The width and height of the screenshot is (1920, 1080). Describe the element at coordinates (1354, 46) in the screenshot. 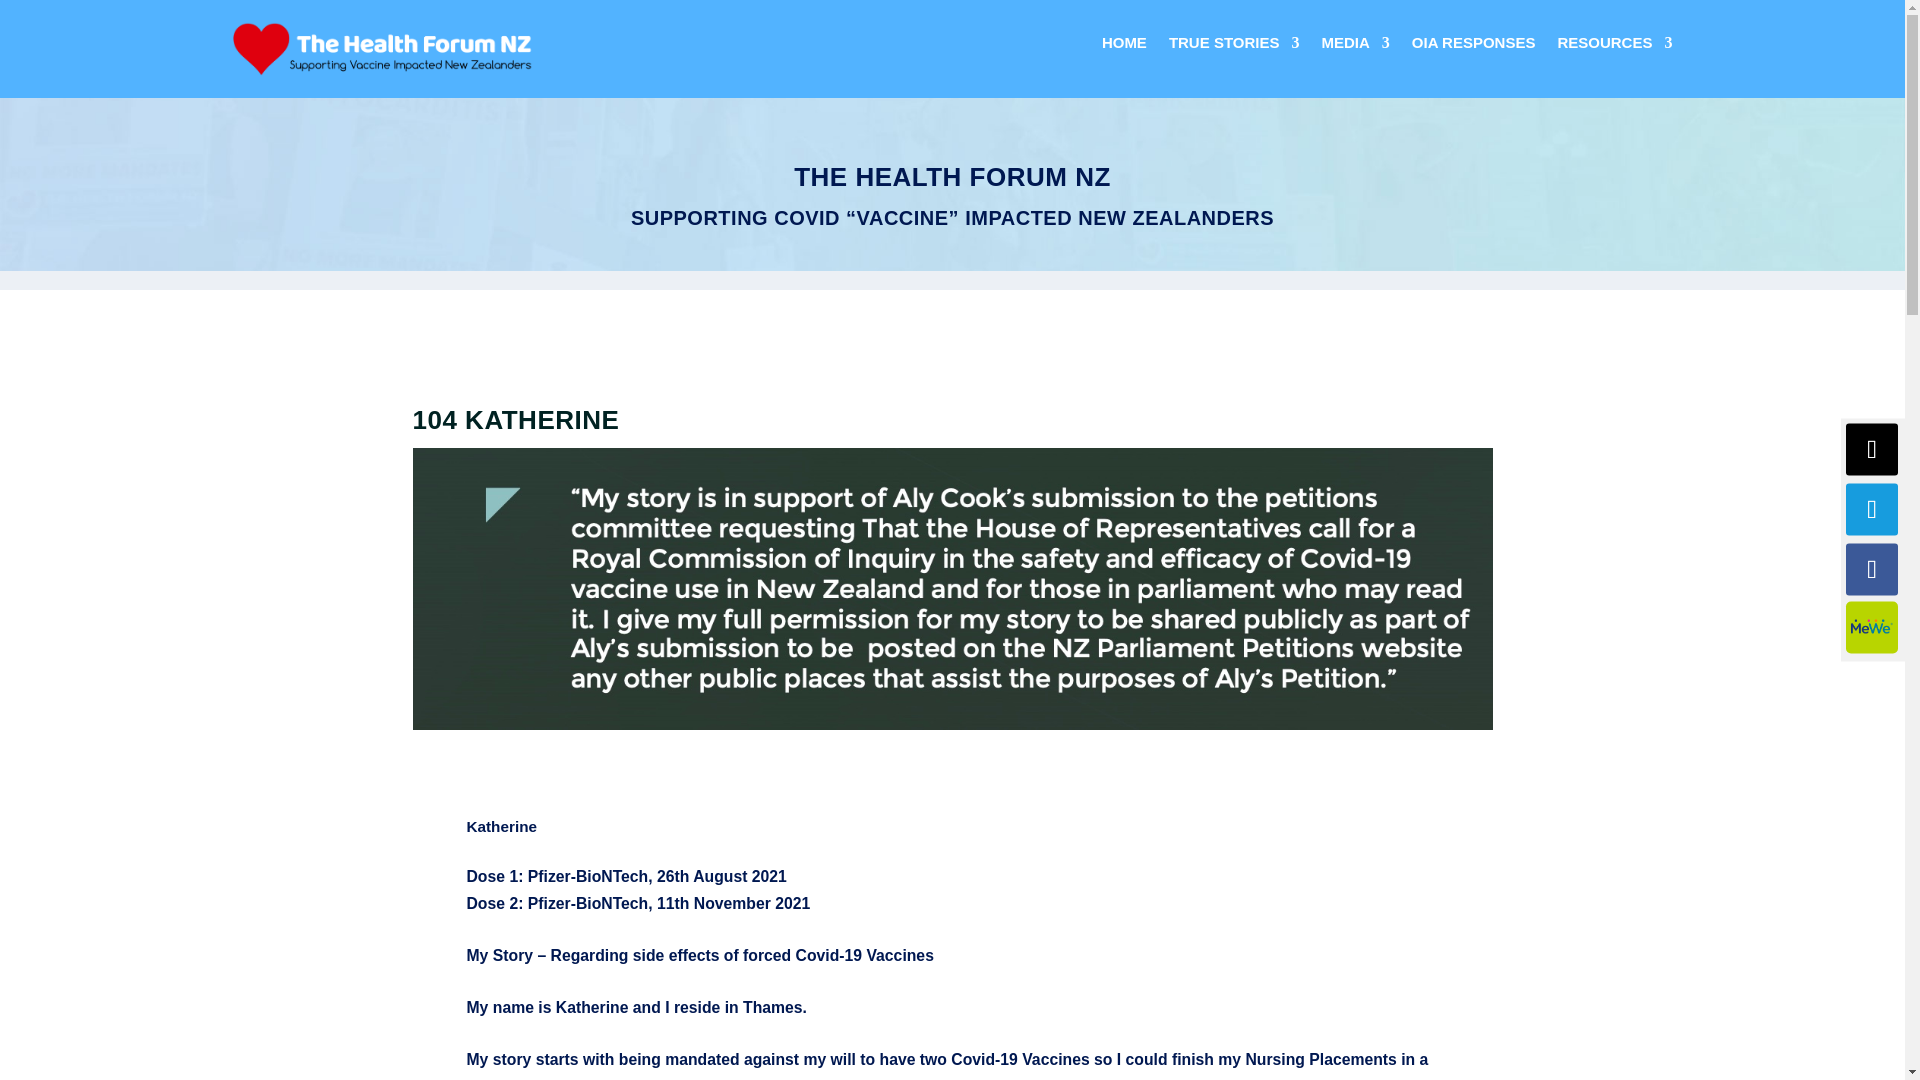

I see `MEDIA` at that location.